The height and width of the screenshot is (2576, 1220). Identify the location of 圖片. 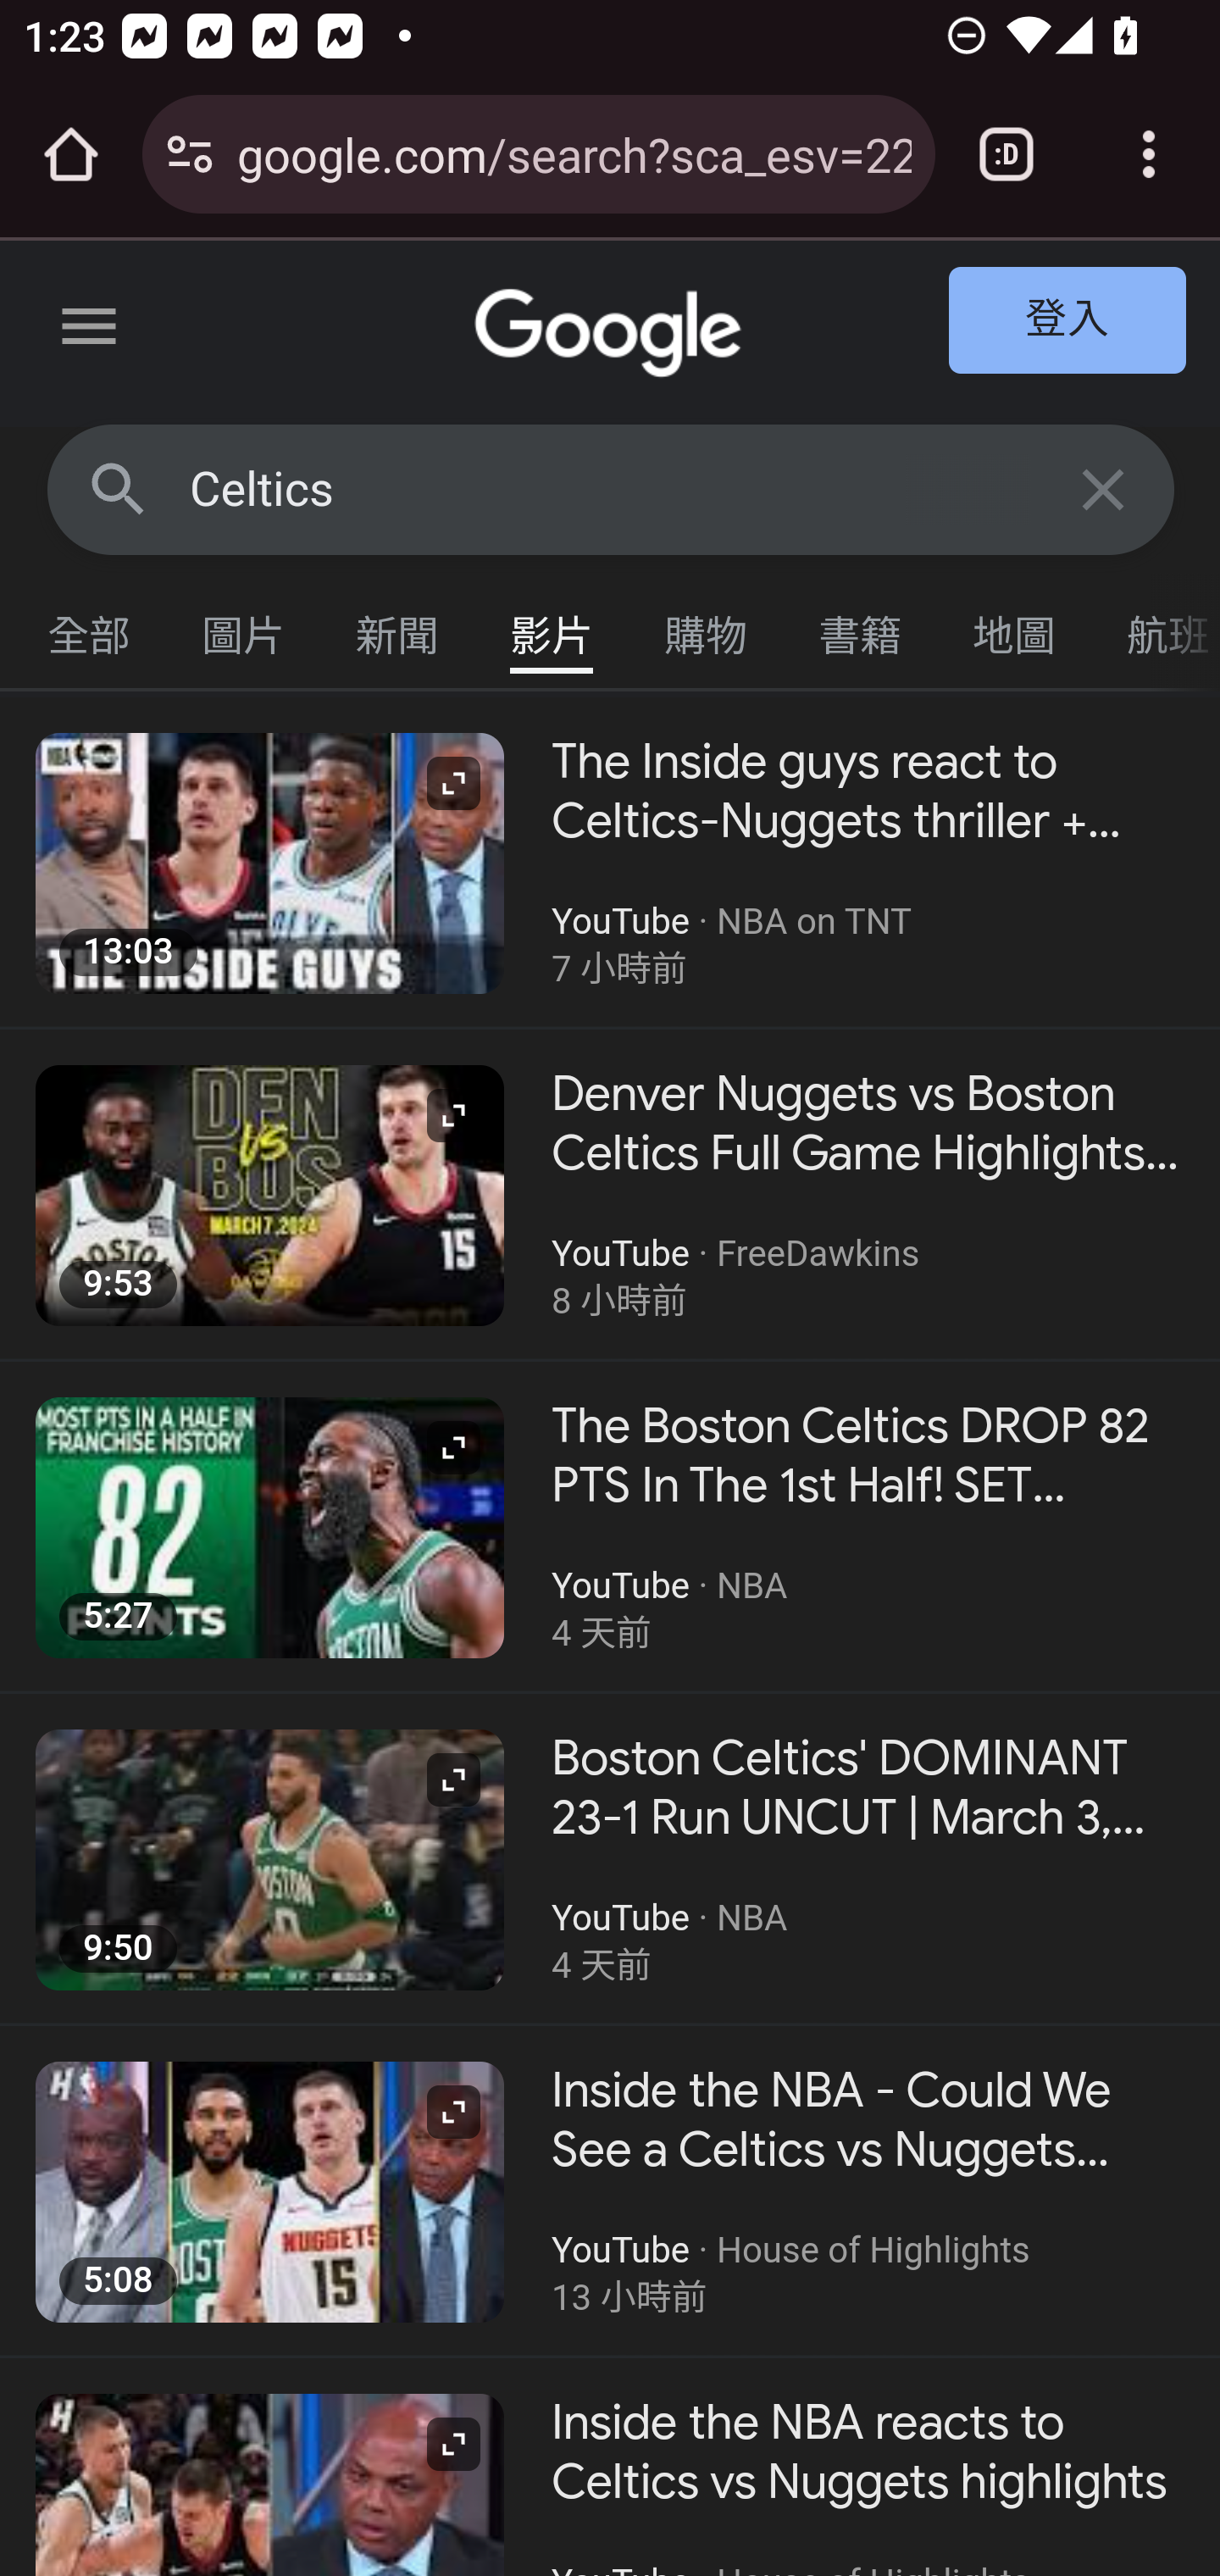
(244, 628).